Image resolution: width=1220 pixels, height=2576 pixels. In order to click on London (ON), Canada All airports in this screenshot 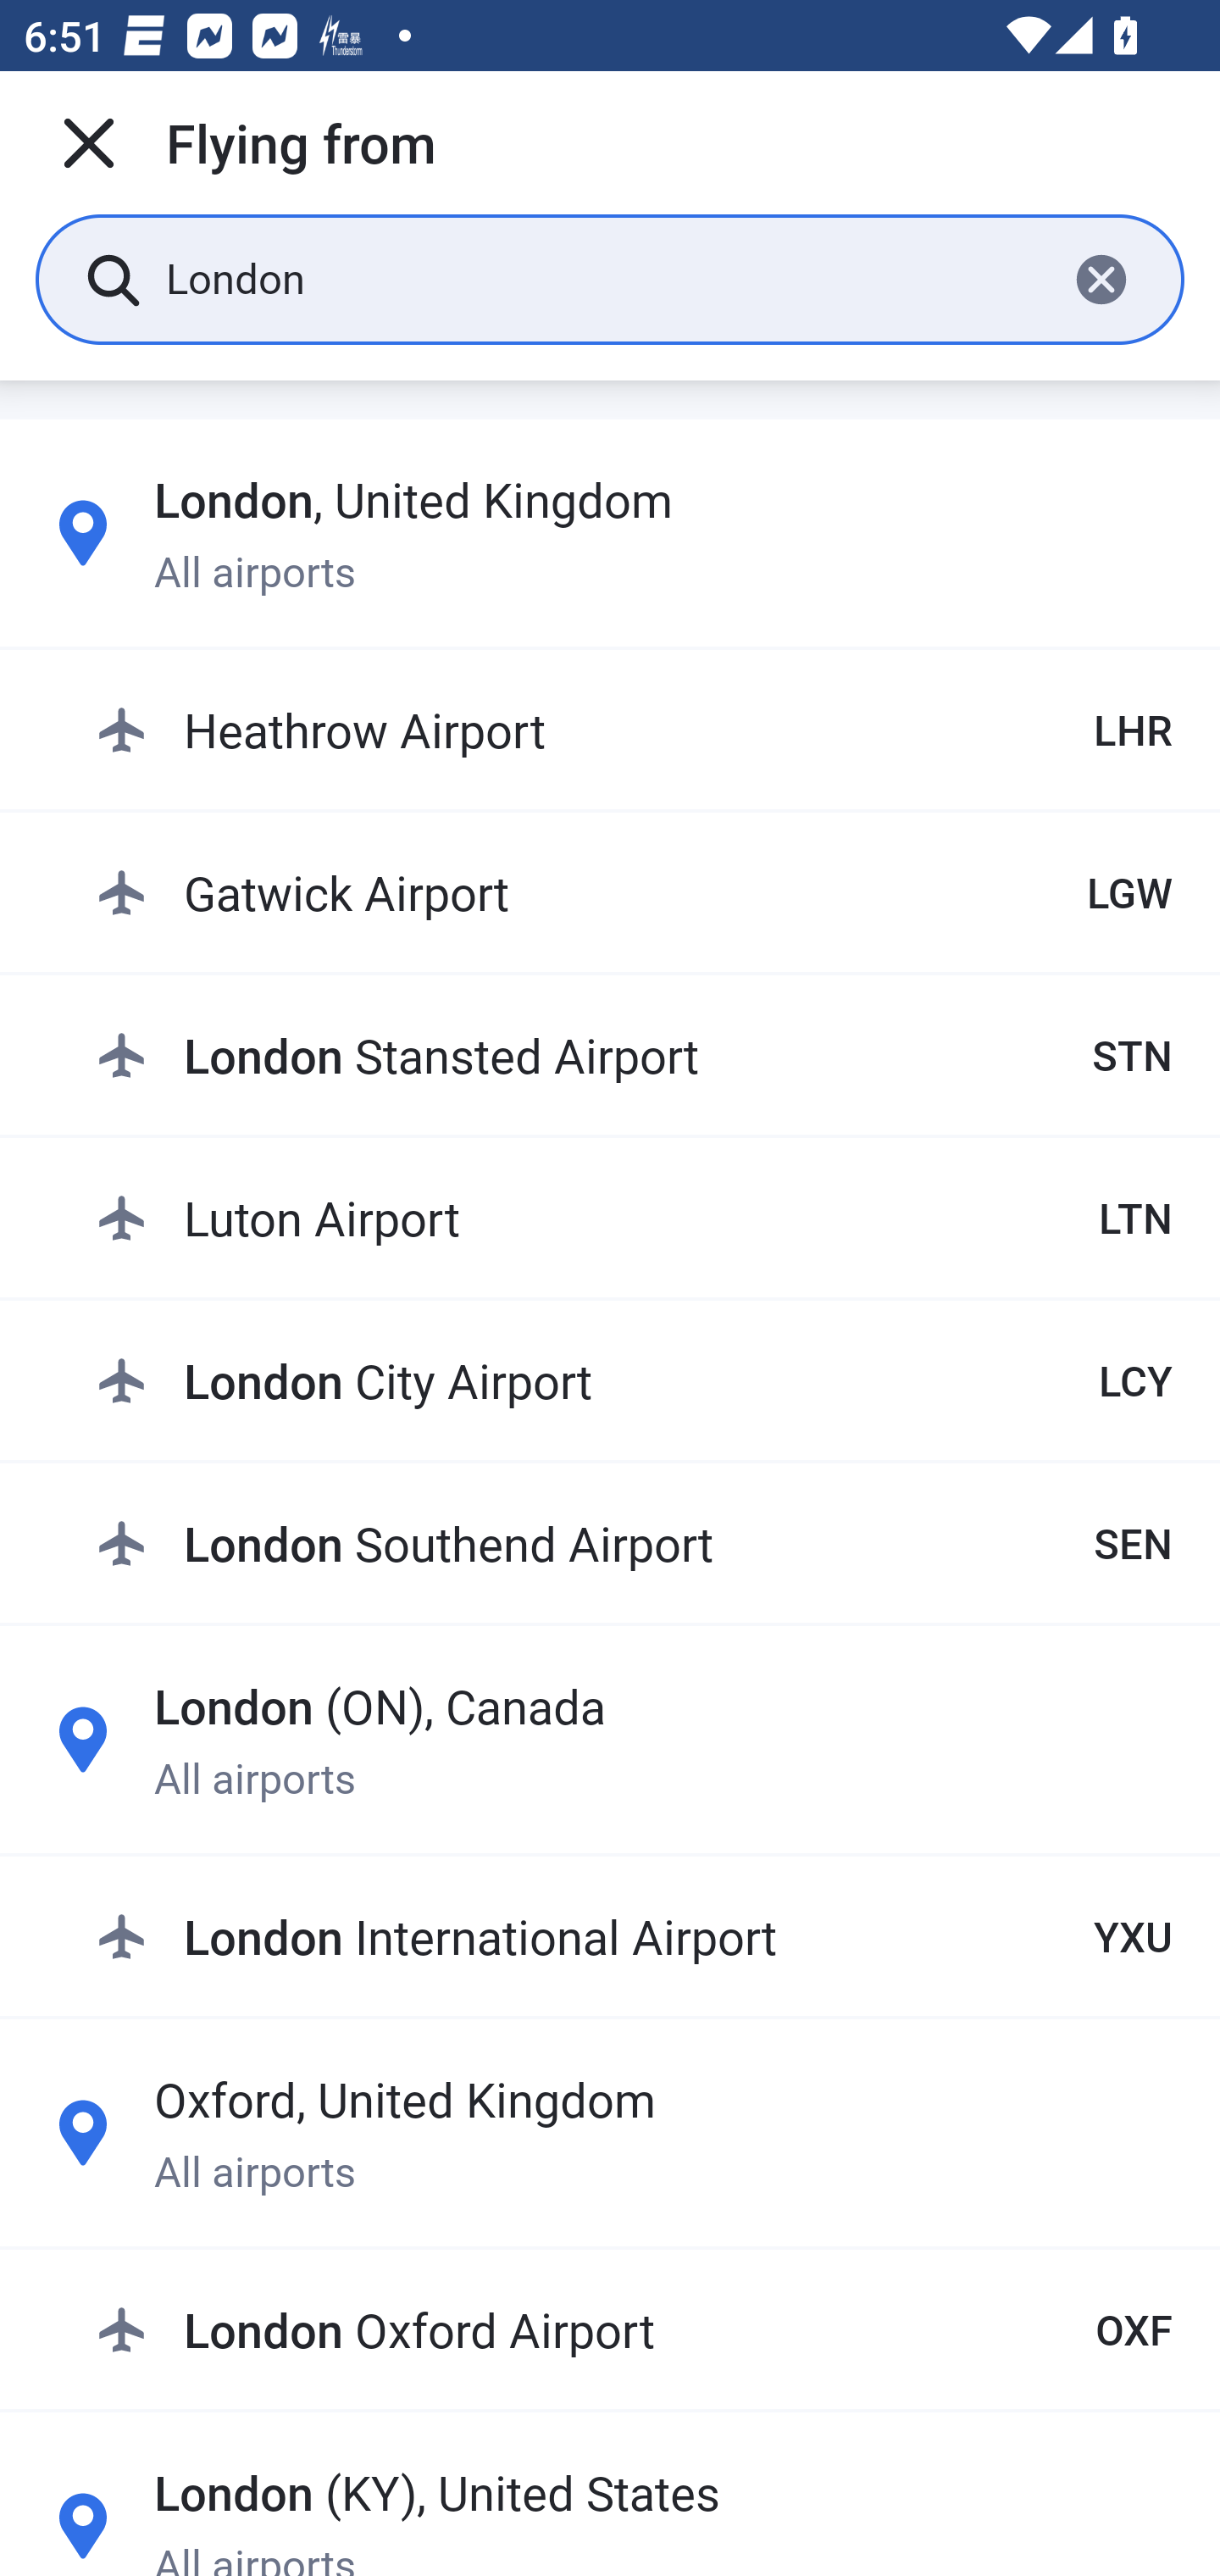, I will do `click(610, 1740)`.